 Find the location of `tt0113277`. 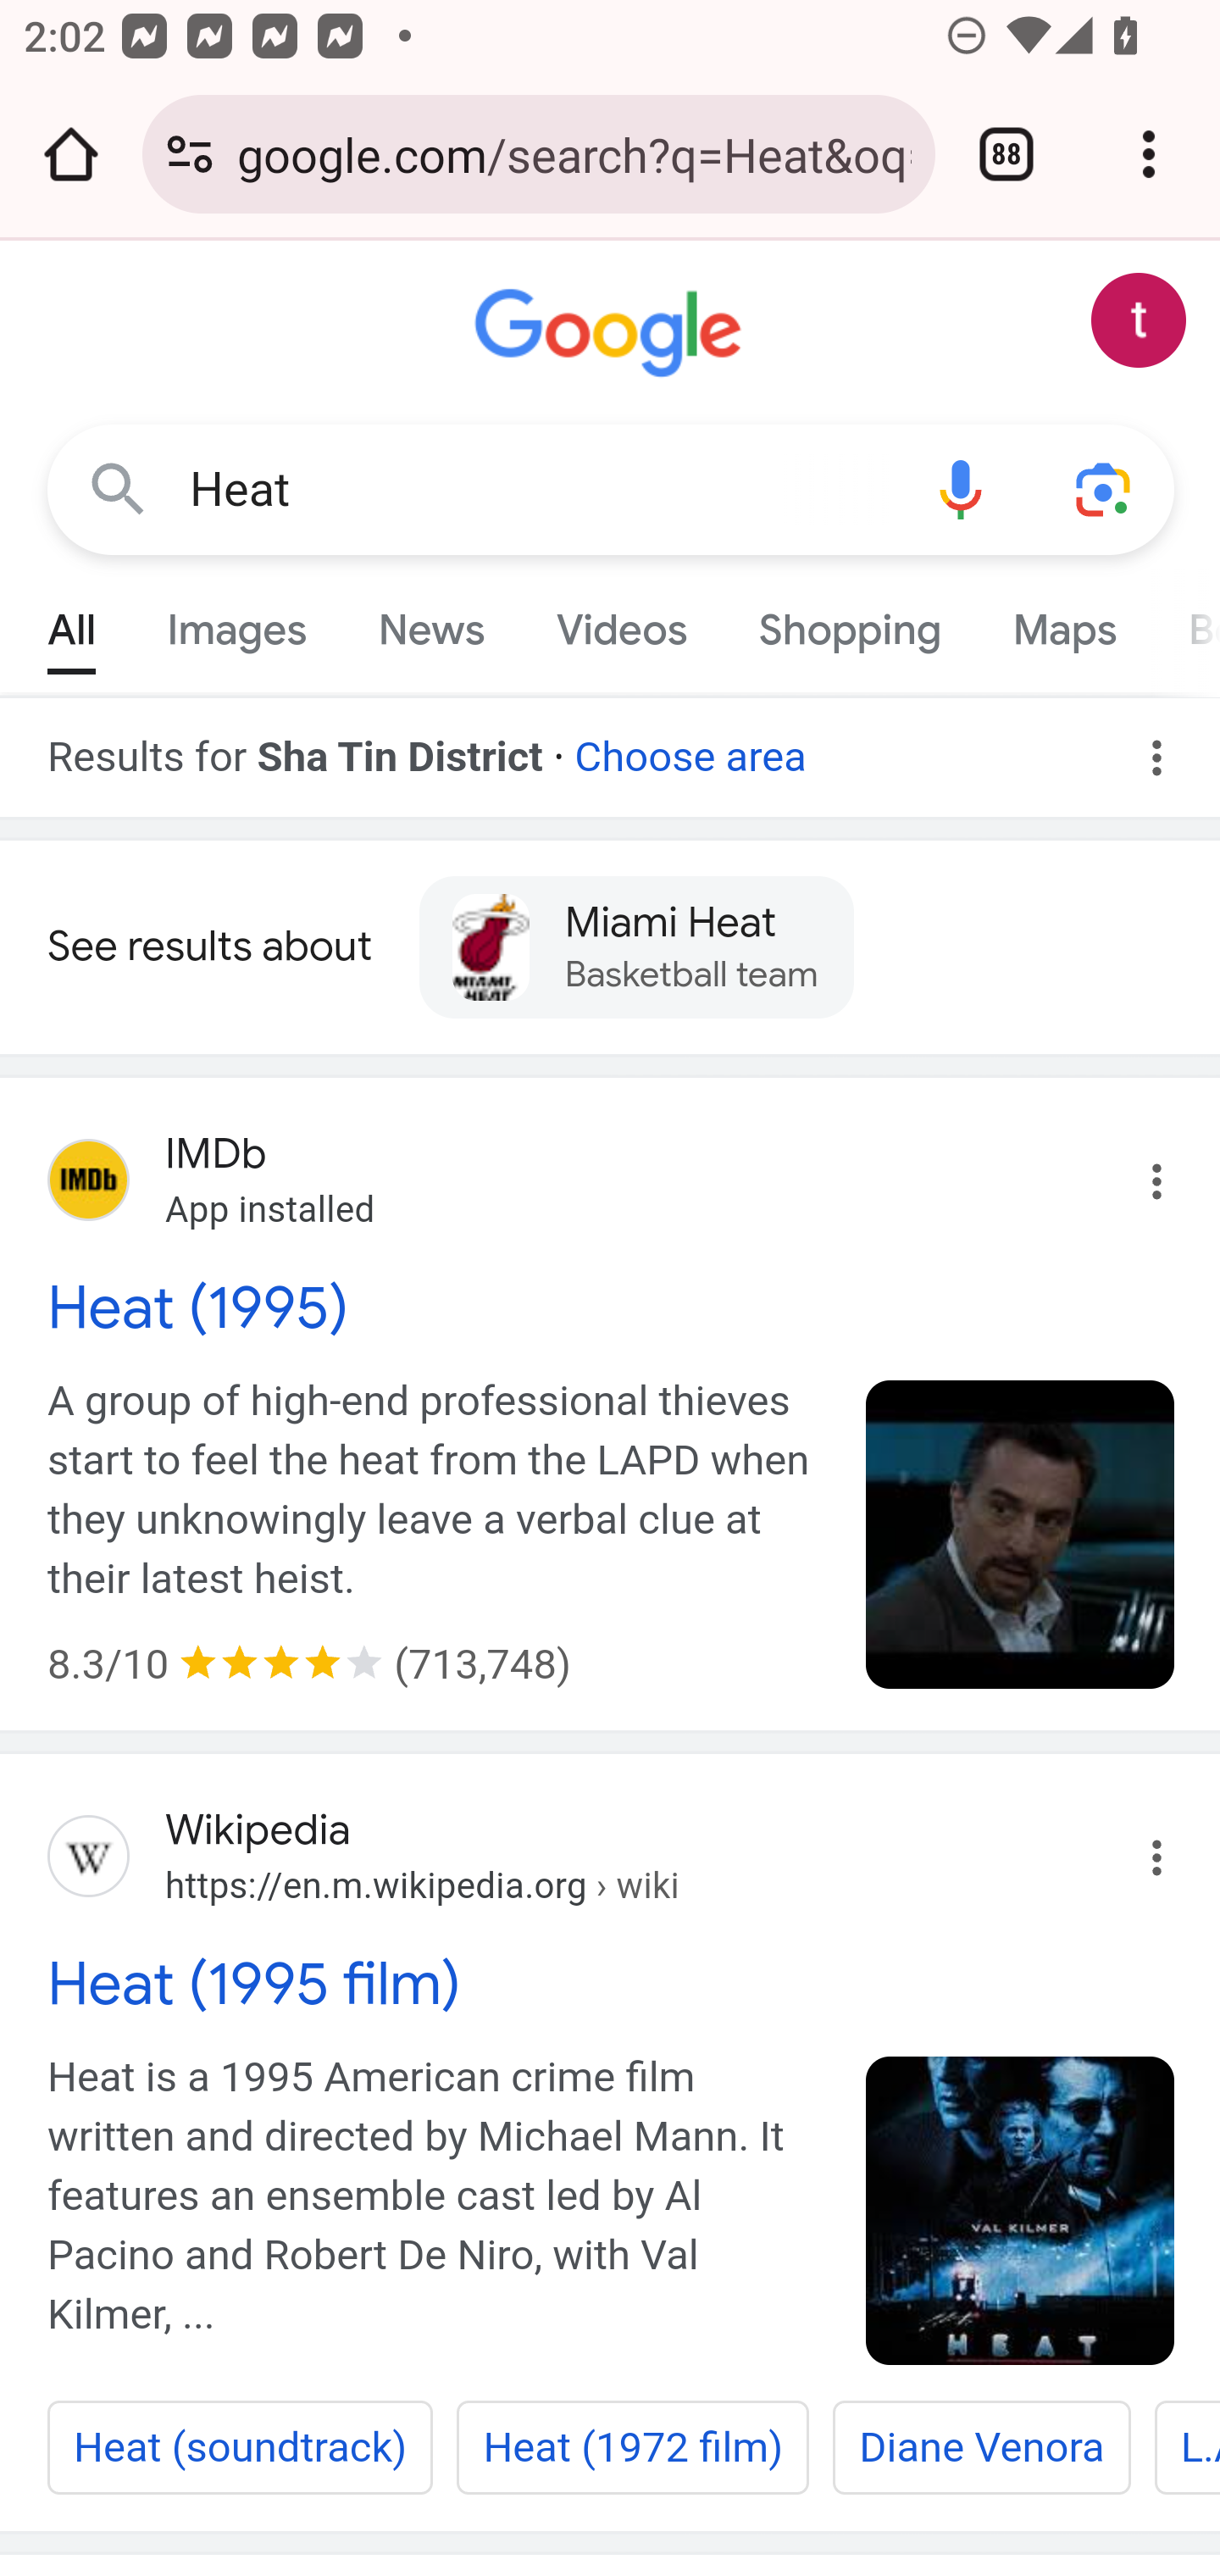

tt0113277 is located at coordinates (1022, 1534).